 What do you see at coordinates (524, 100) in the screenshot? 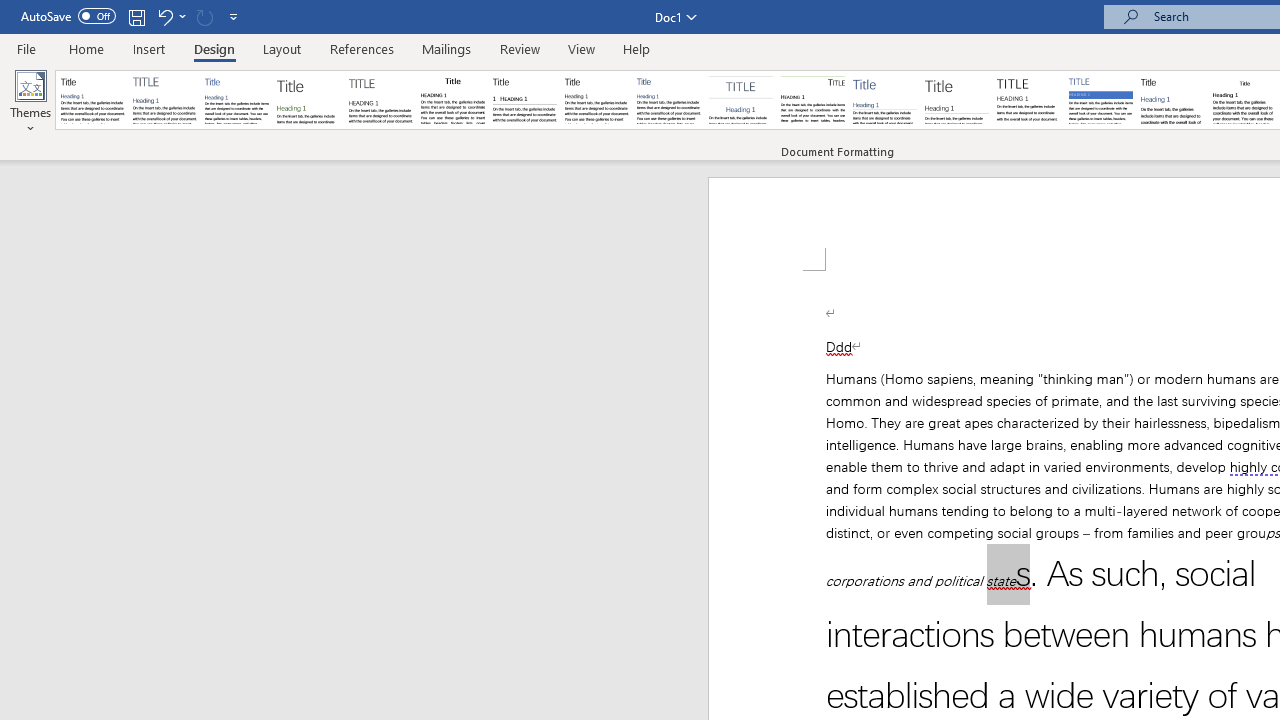
I see `Black & White (Numbered)` at bounding box center [524, 100].